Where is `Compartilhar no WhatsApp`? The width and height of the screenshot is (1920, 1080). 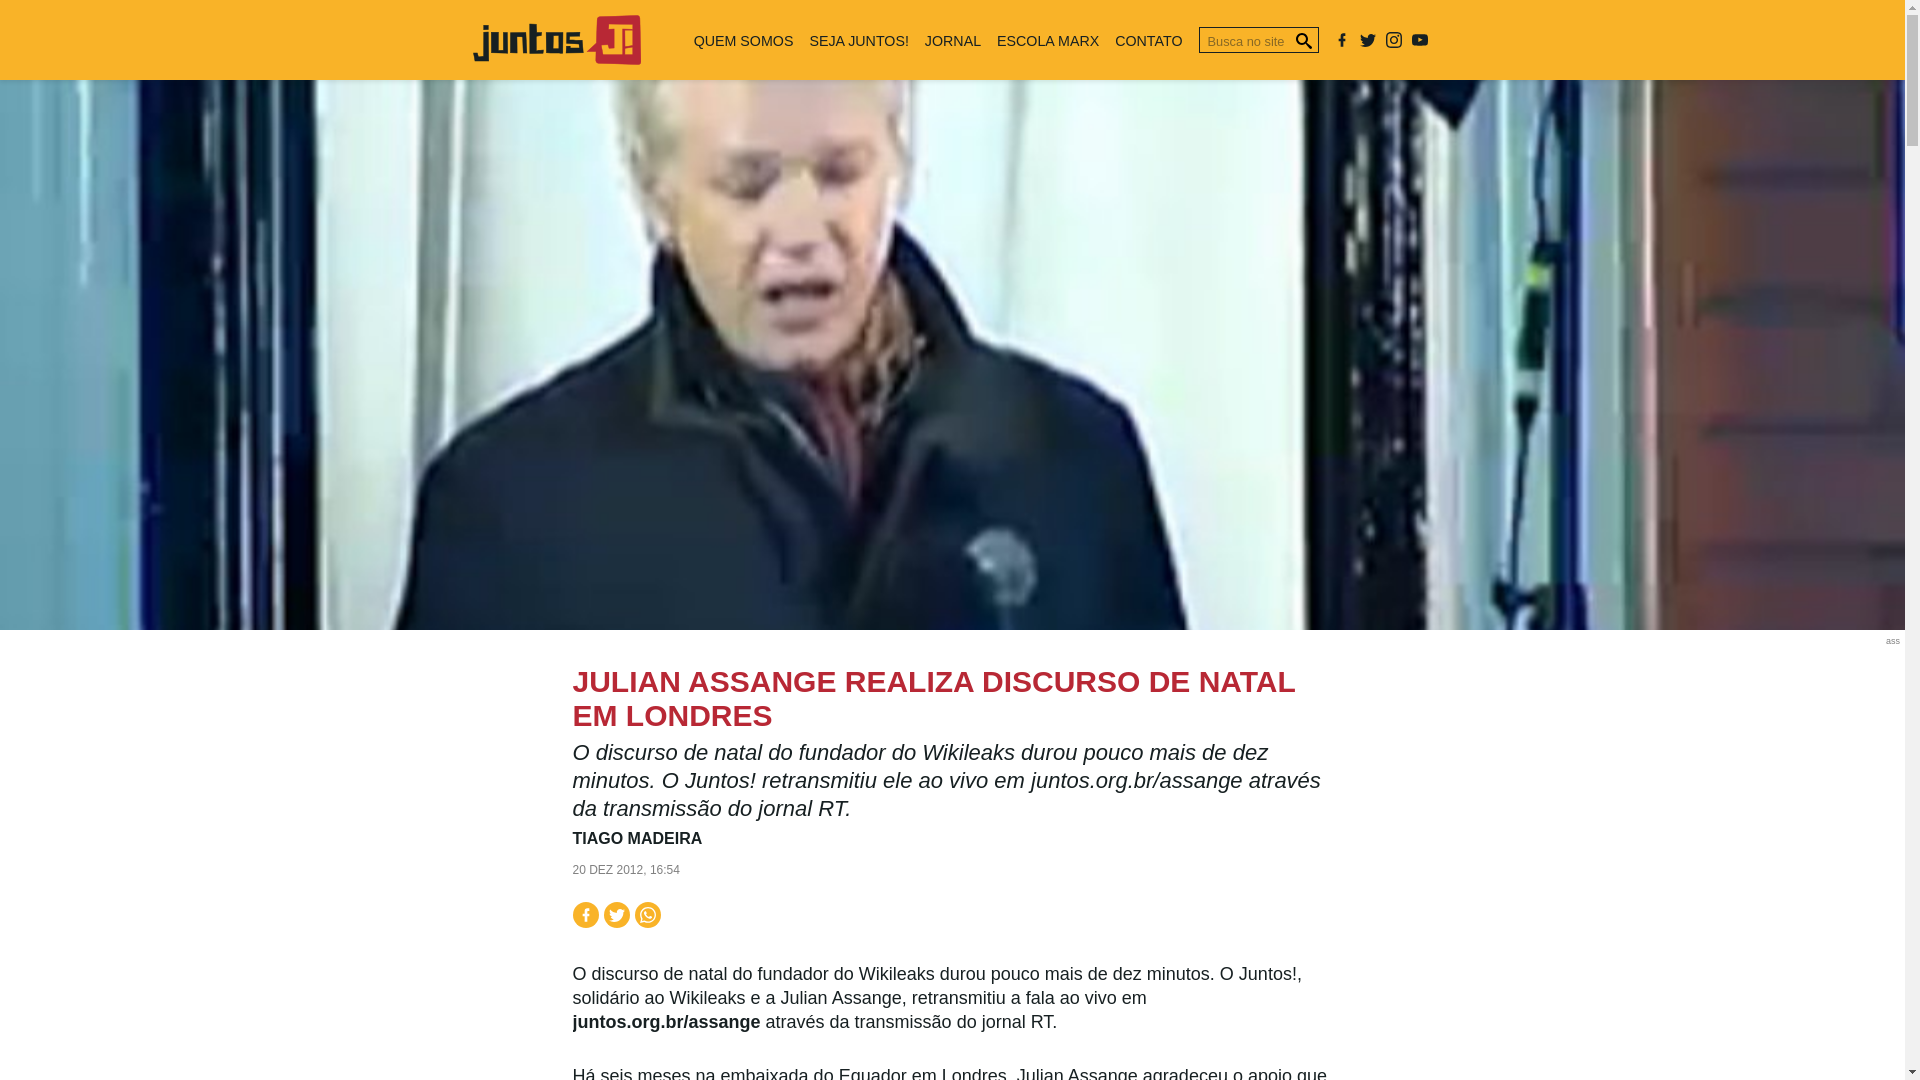 Compartilhar no WhatsApp is located at coordinates (646, 914).